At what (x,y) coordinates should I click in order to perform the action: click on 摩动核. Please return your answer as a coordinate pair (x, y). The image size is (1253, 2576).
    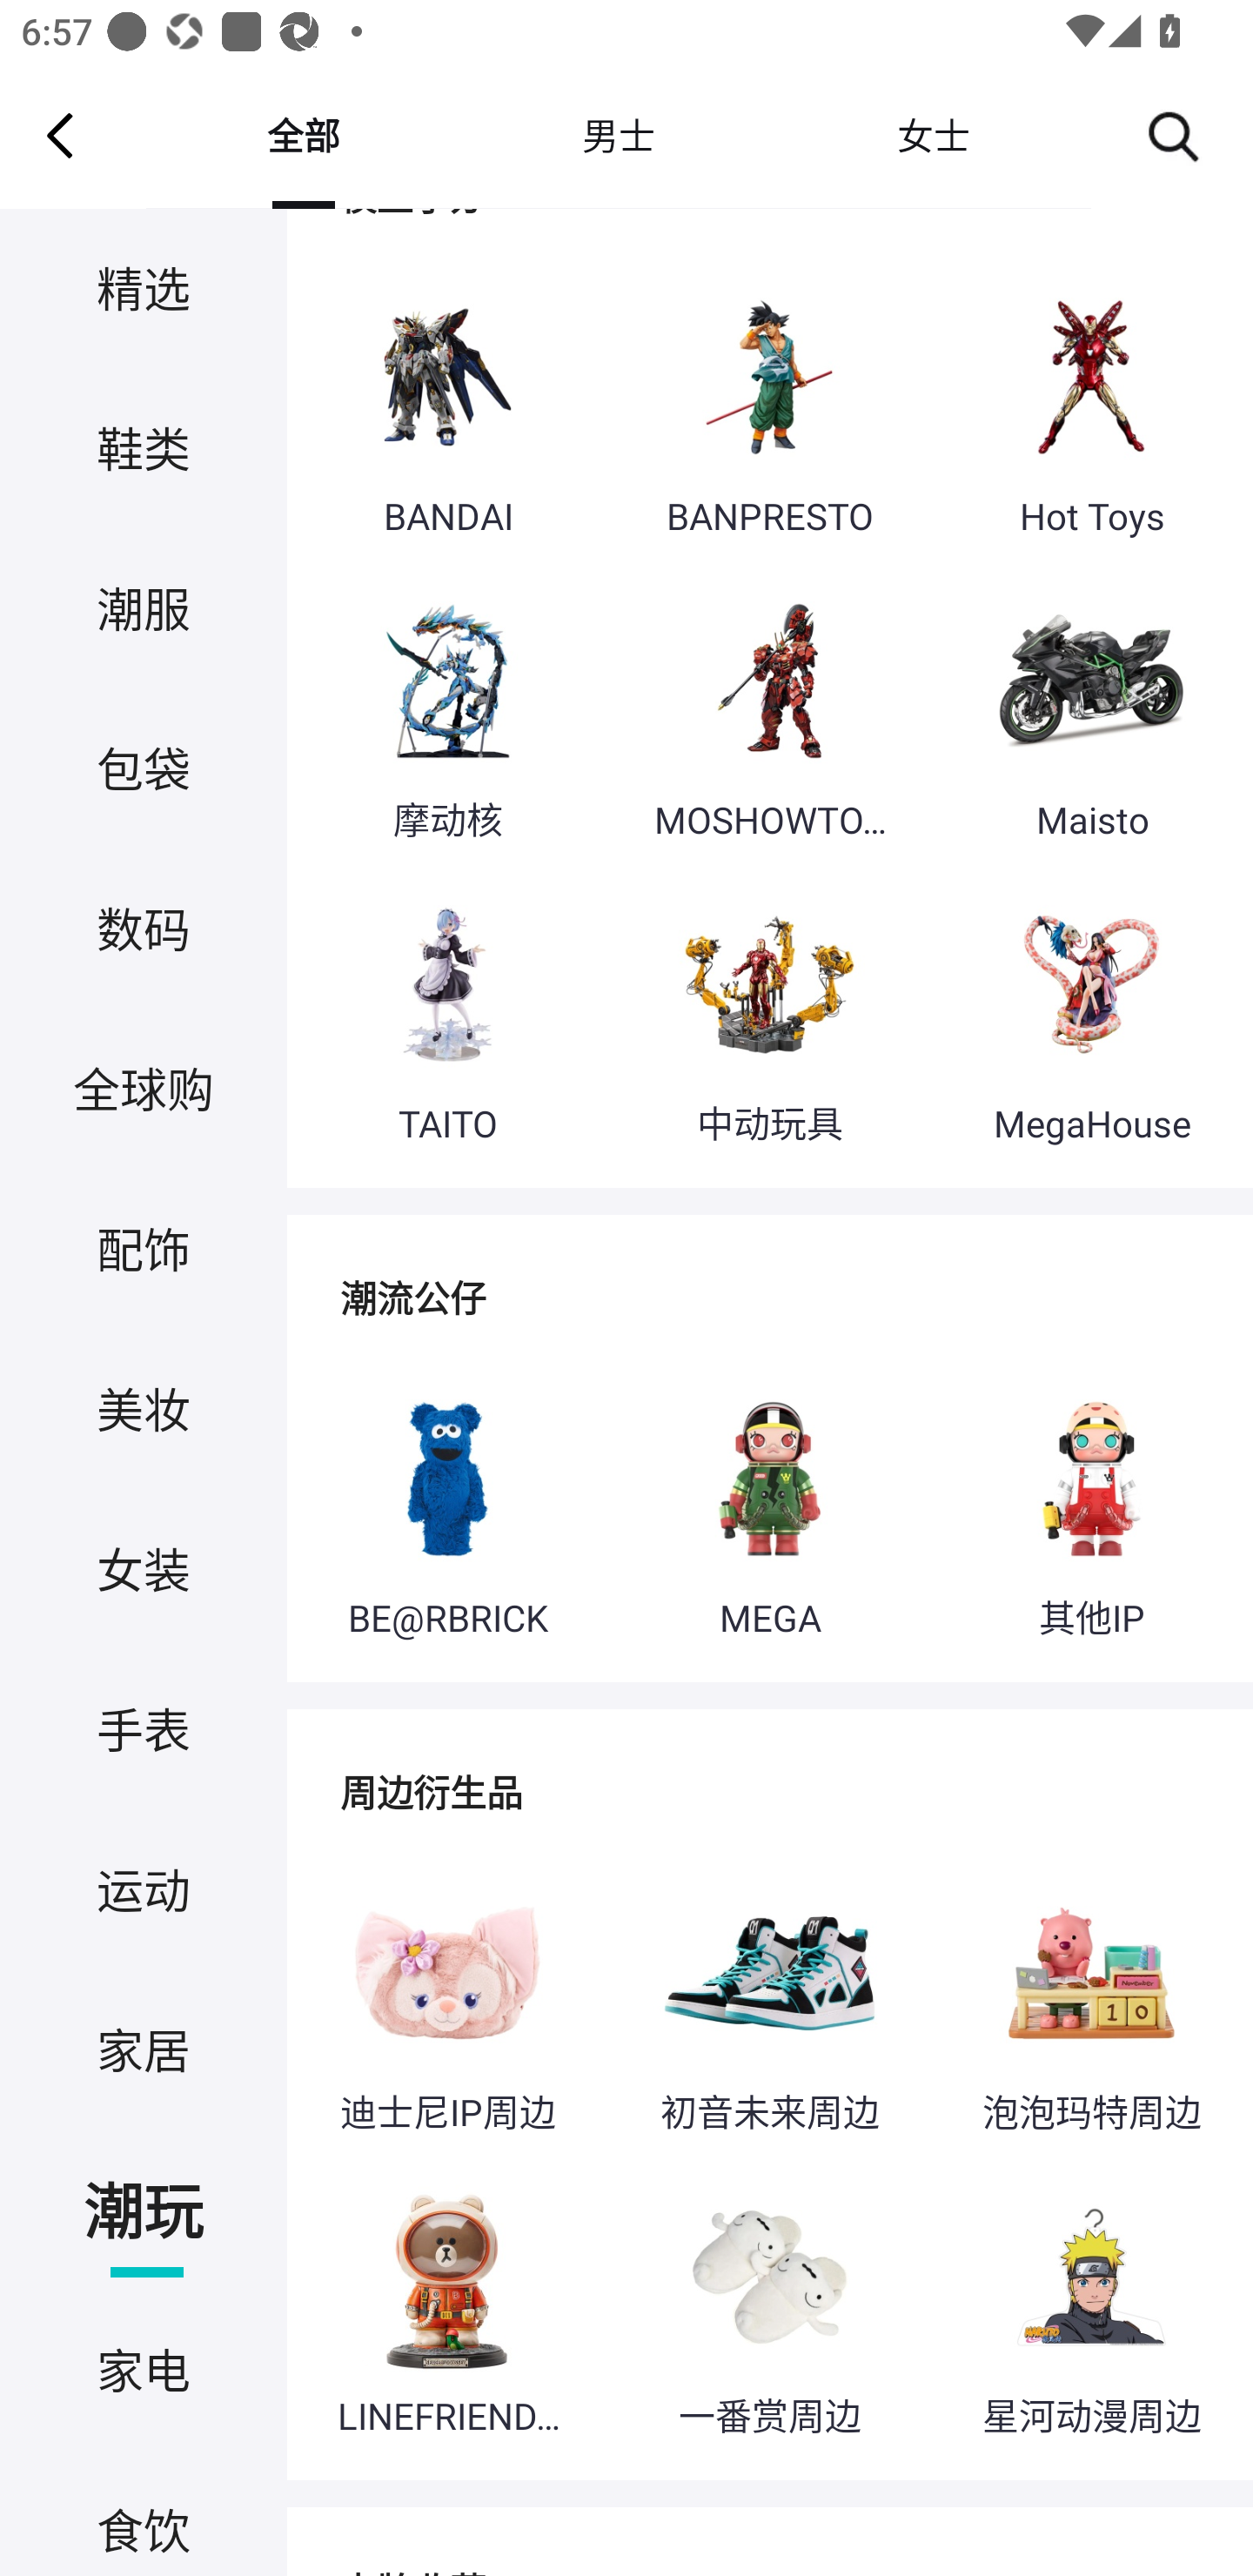
    Looking at the image, I should click on (447, 715).